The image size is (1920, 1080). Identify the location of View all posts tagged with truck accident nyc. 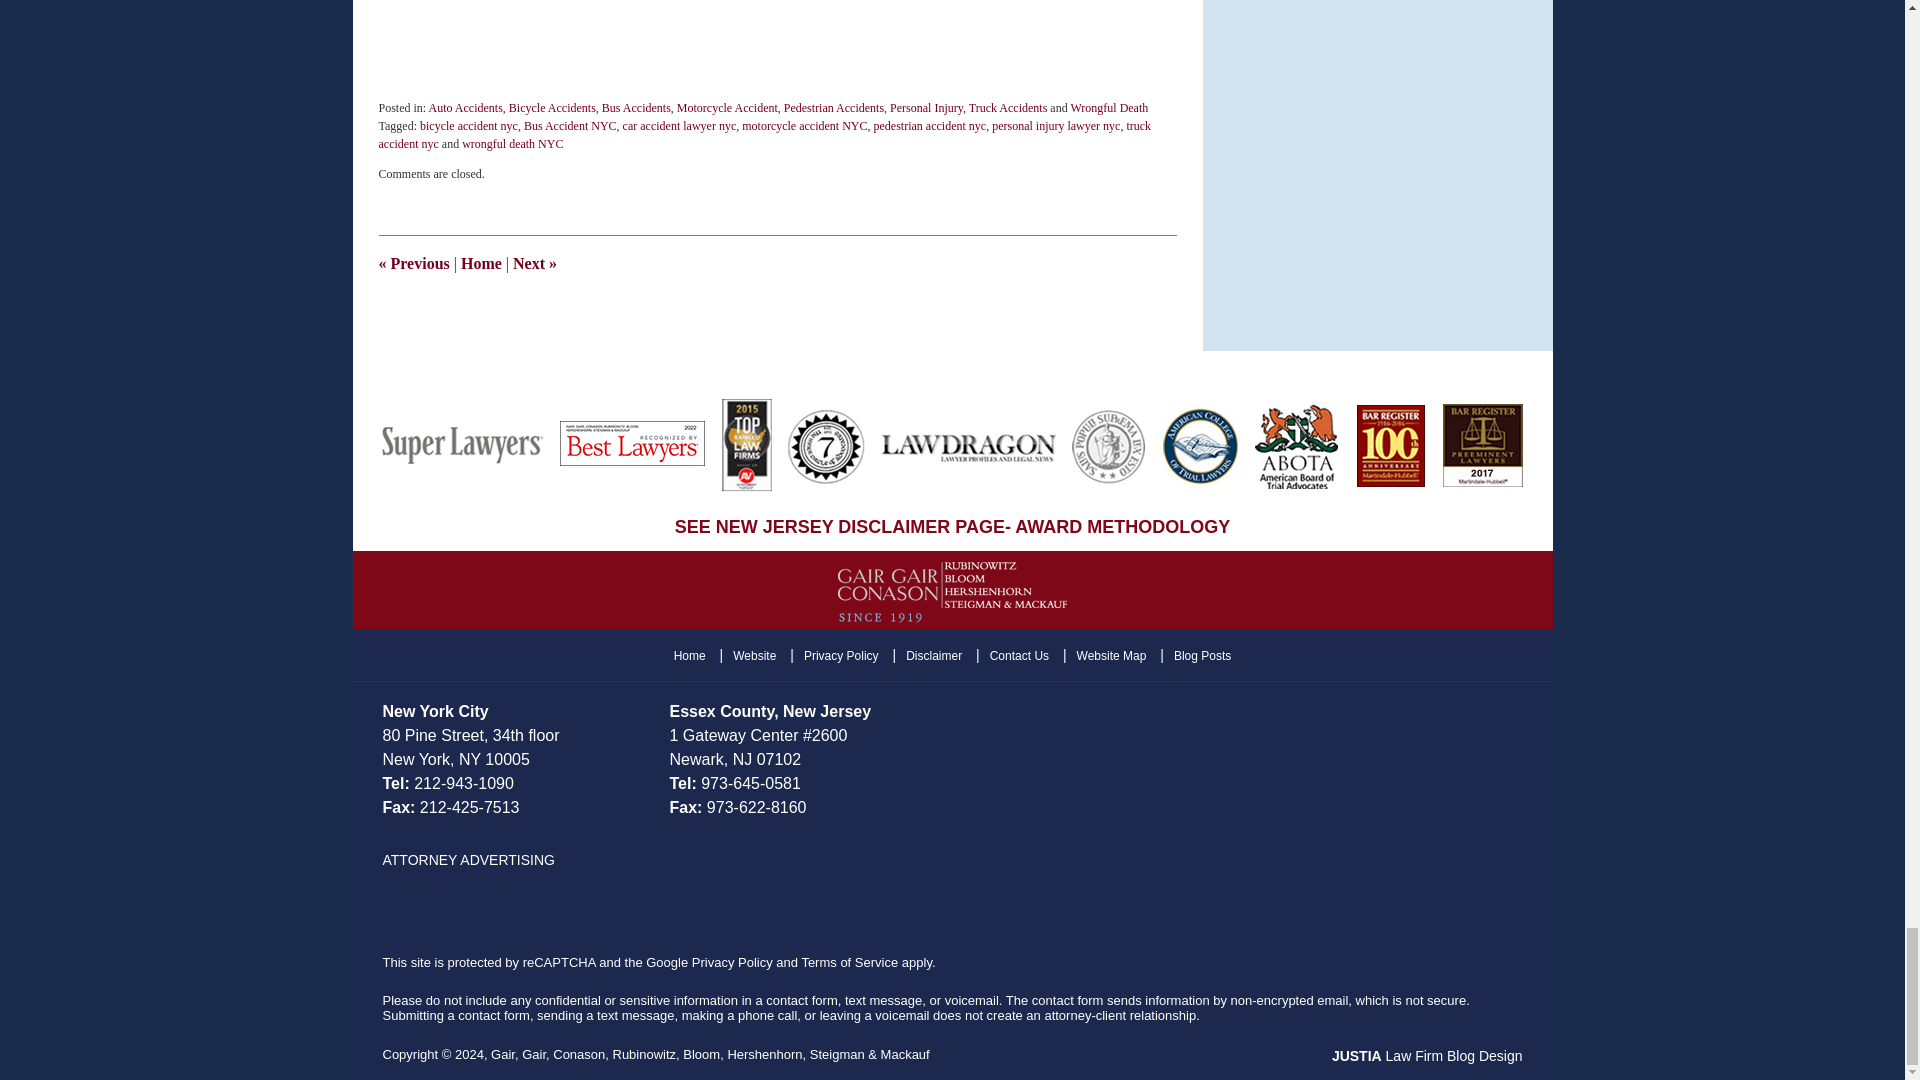
(764, 134).